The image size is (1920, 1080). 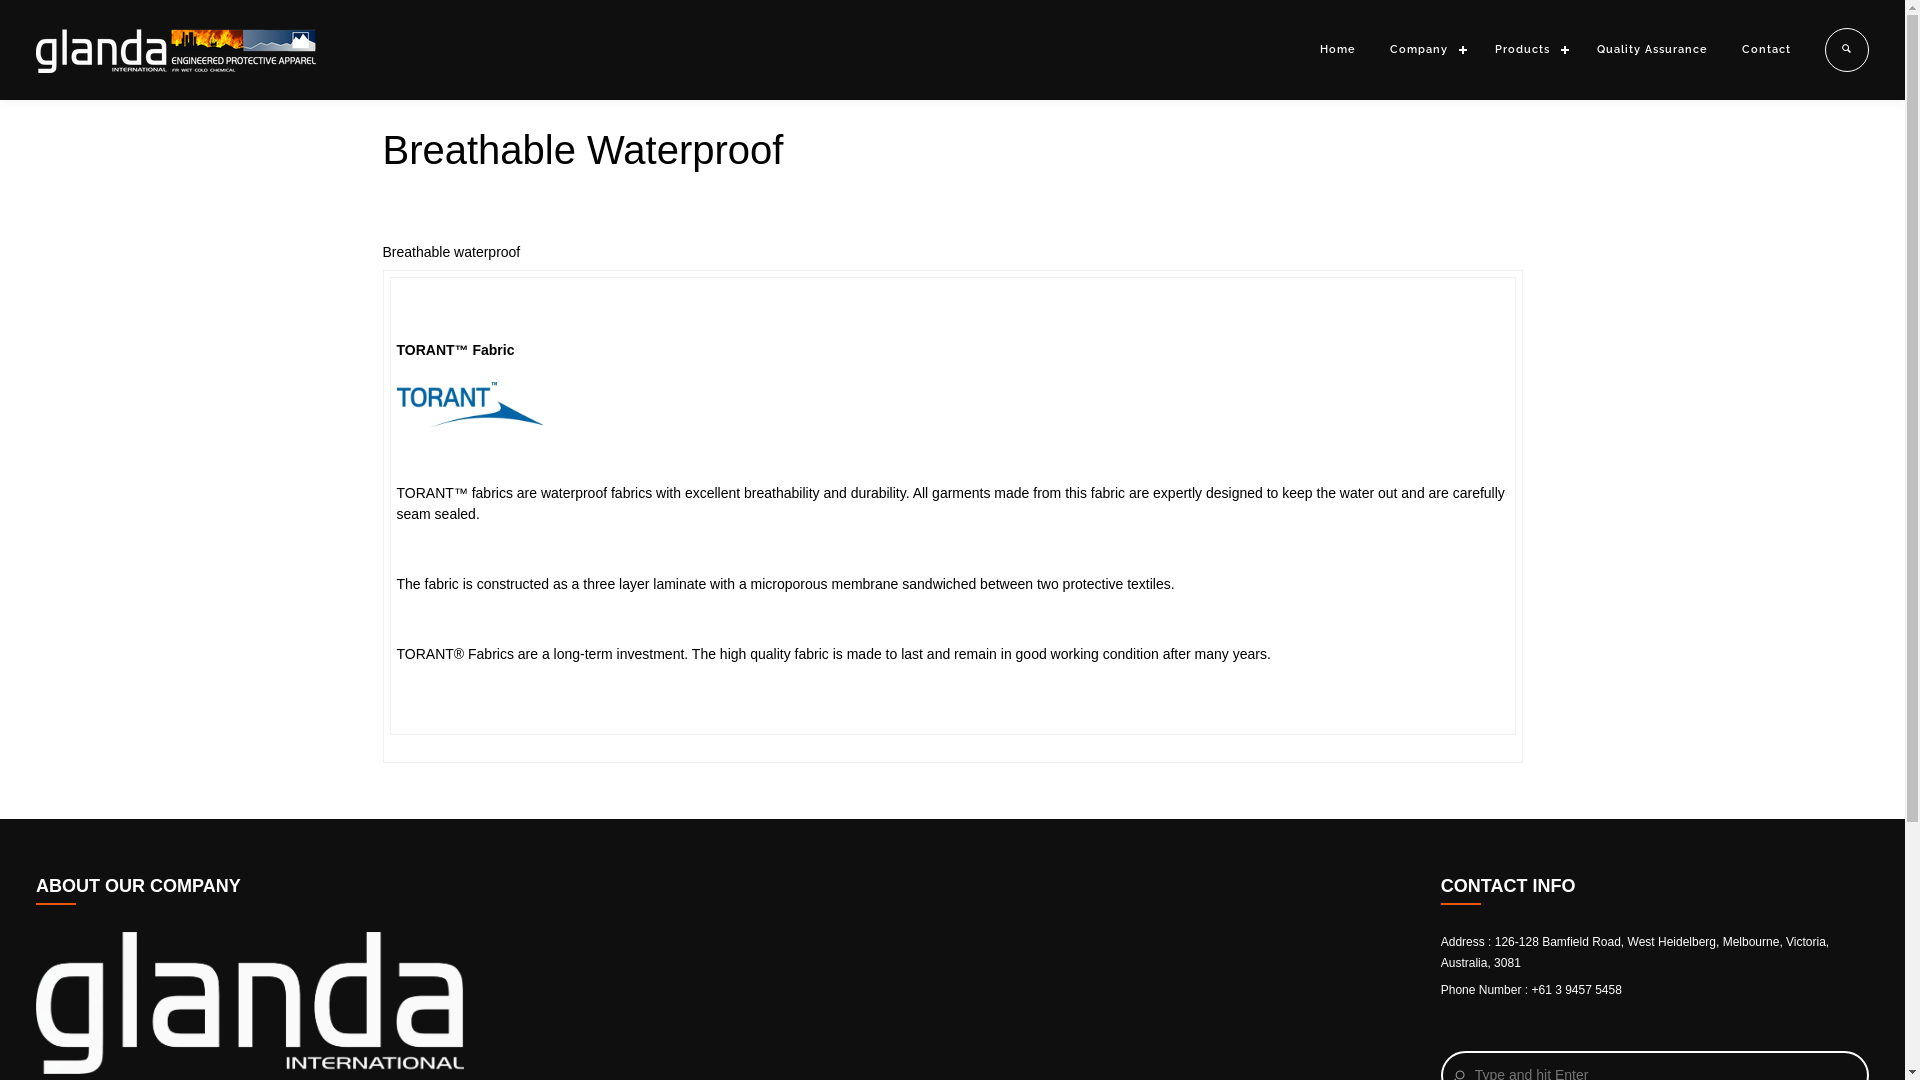 I want to click on Products, so click(x=1529, y=50).